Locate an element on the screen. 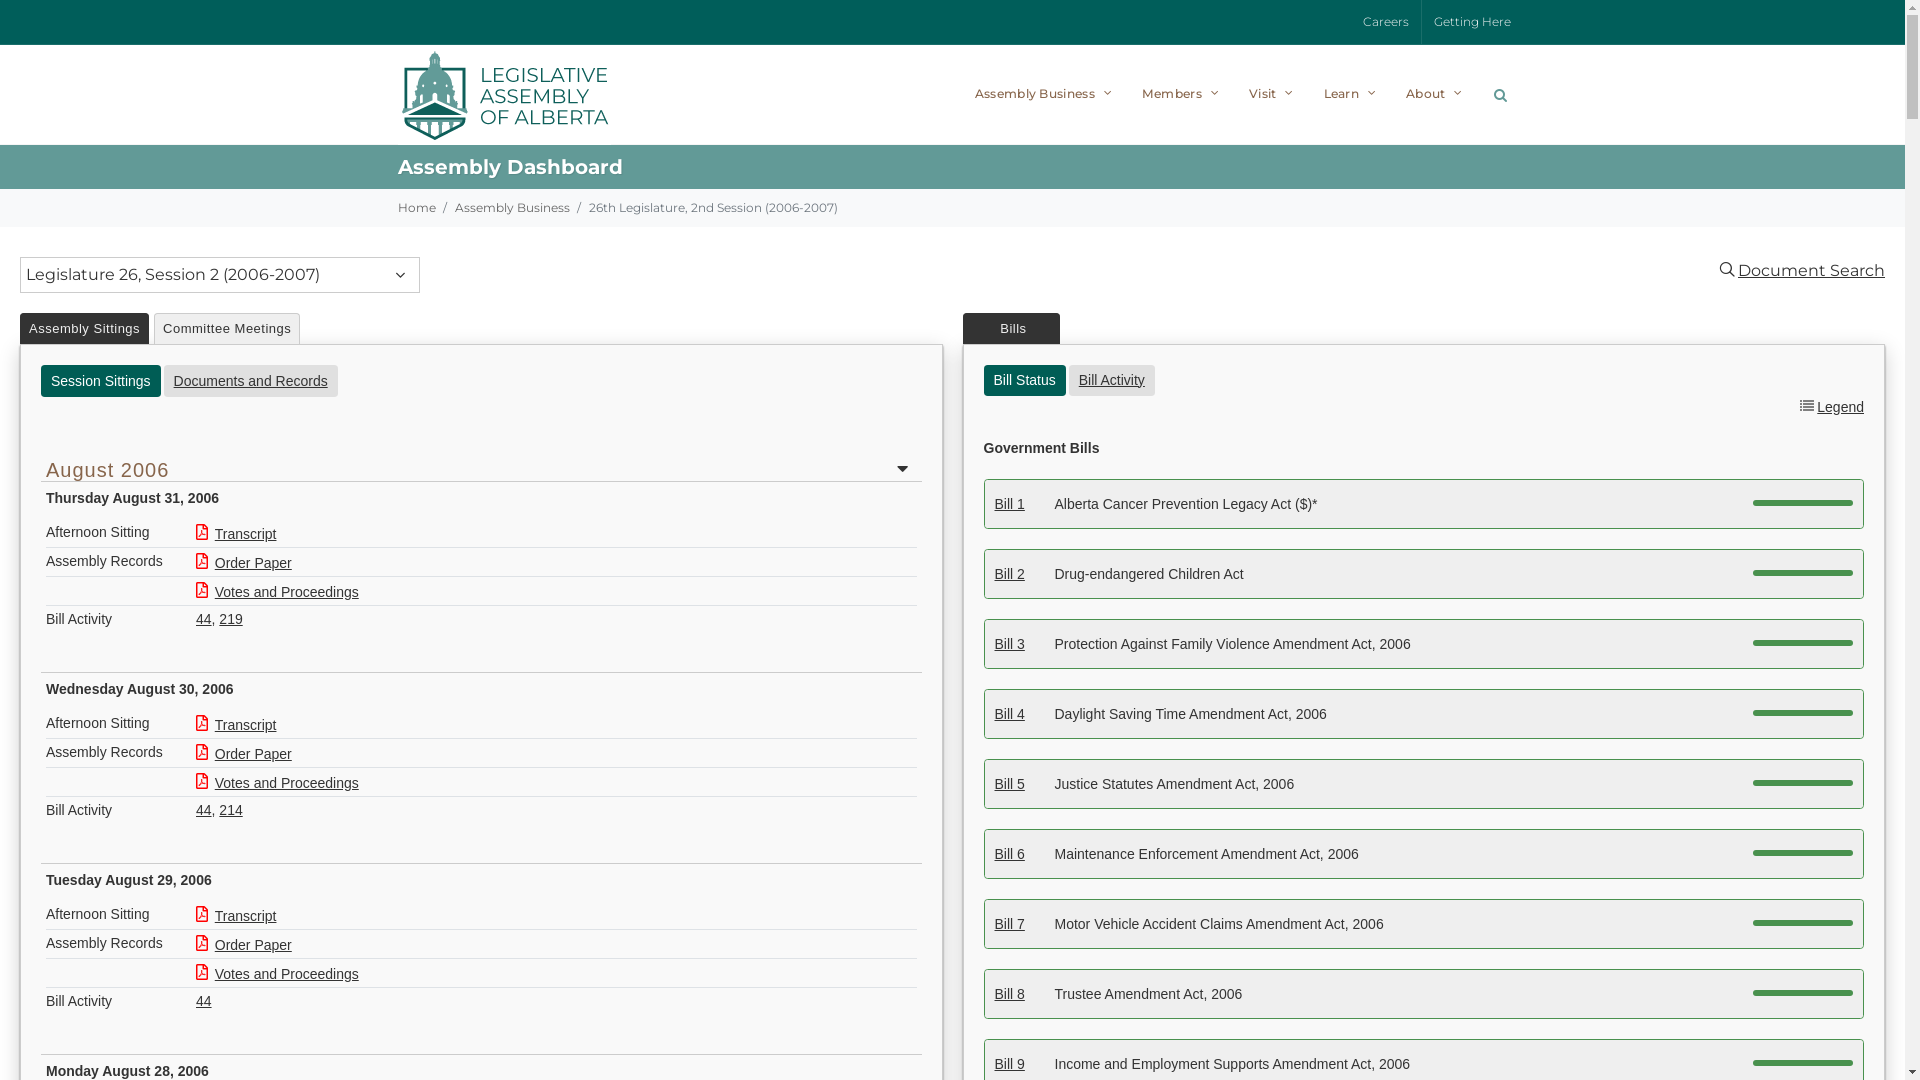 This screenshot has width=1920, height=1080. 219 is located at coordinates (230, 618).